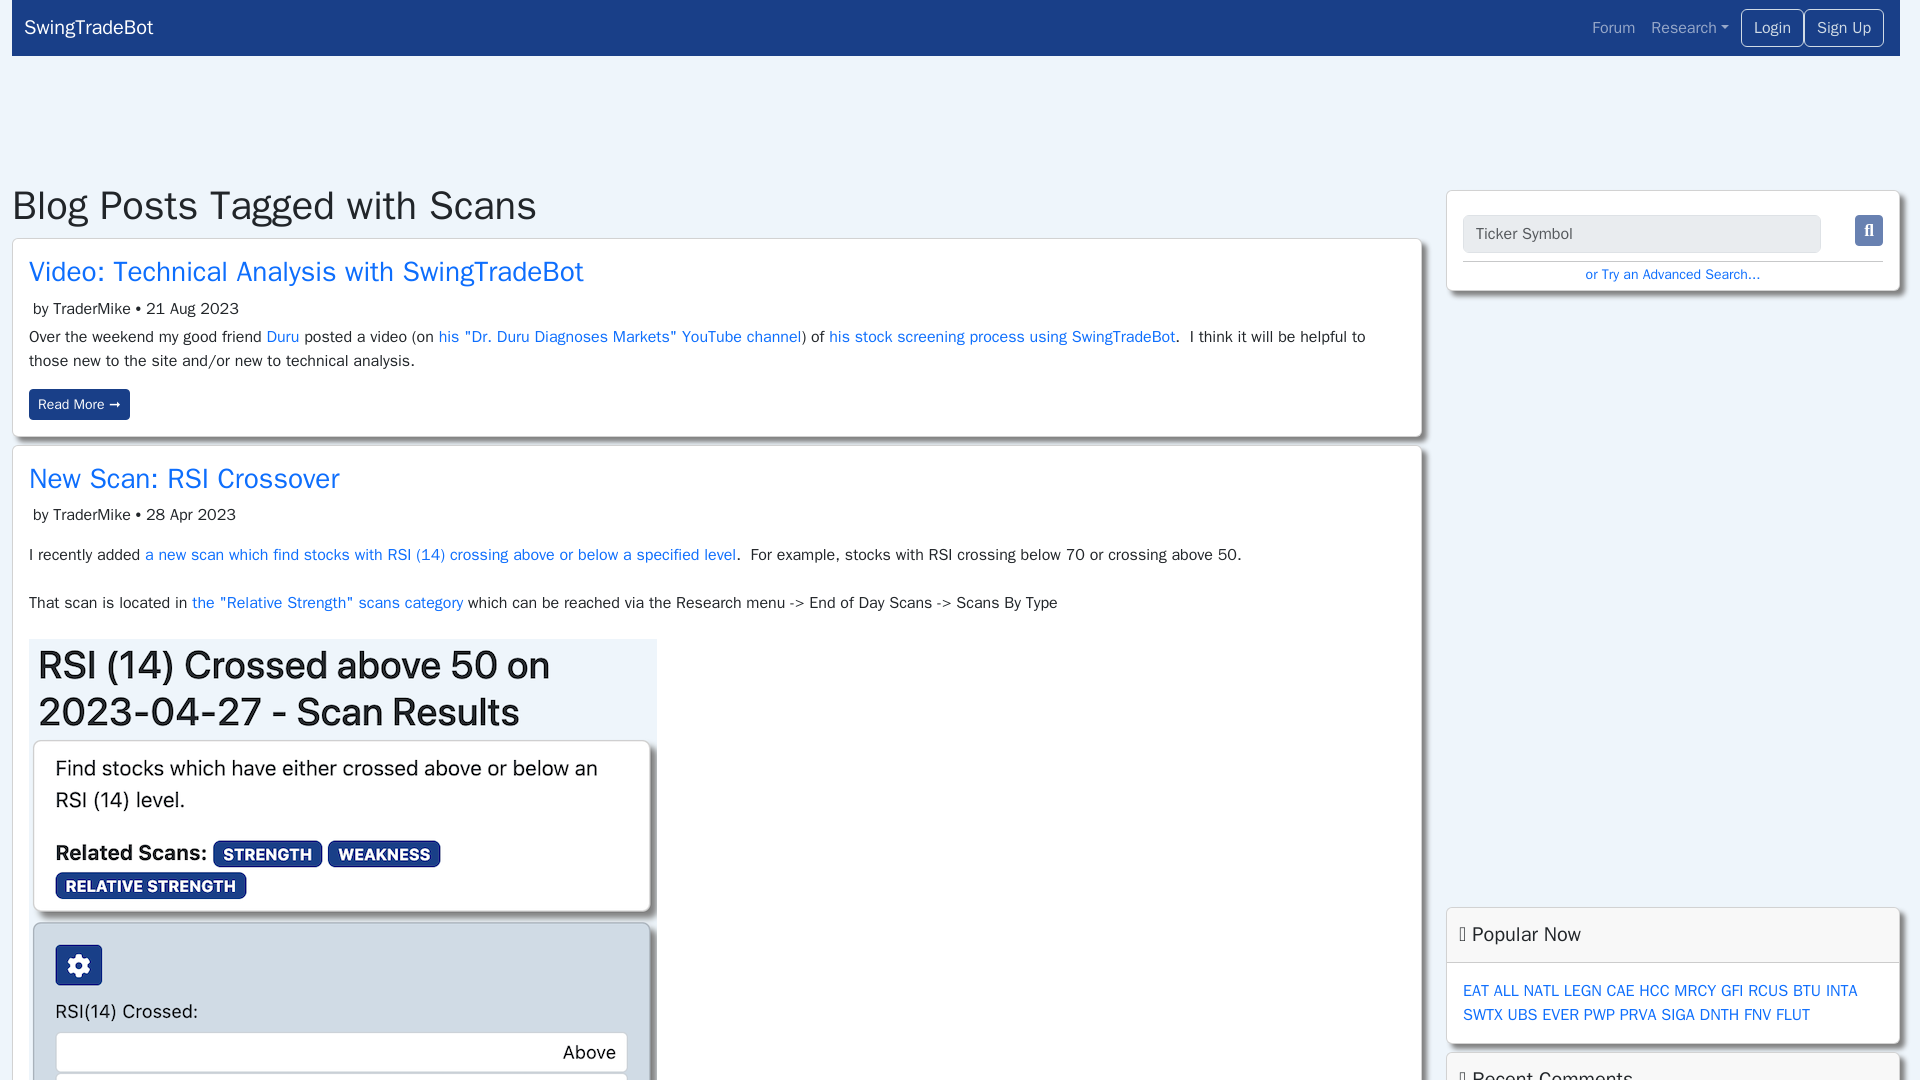  Describe the element at coordinates (1844, 28) in the screenshot. I see `Sign Up` at that location.